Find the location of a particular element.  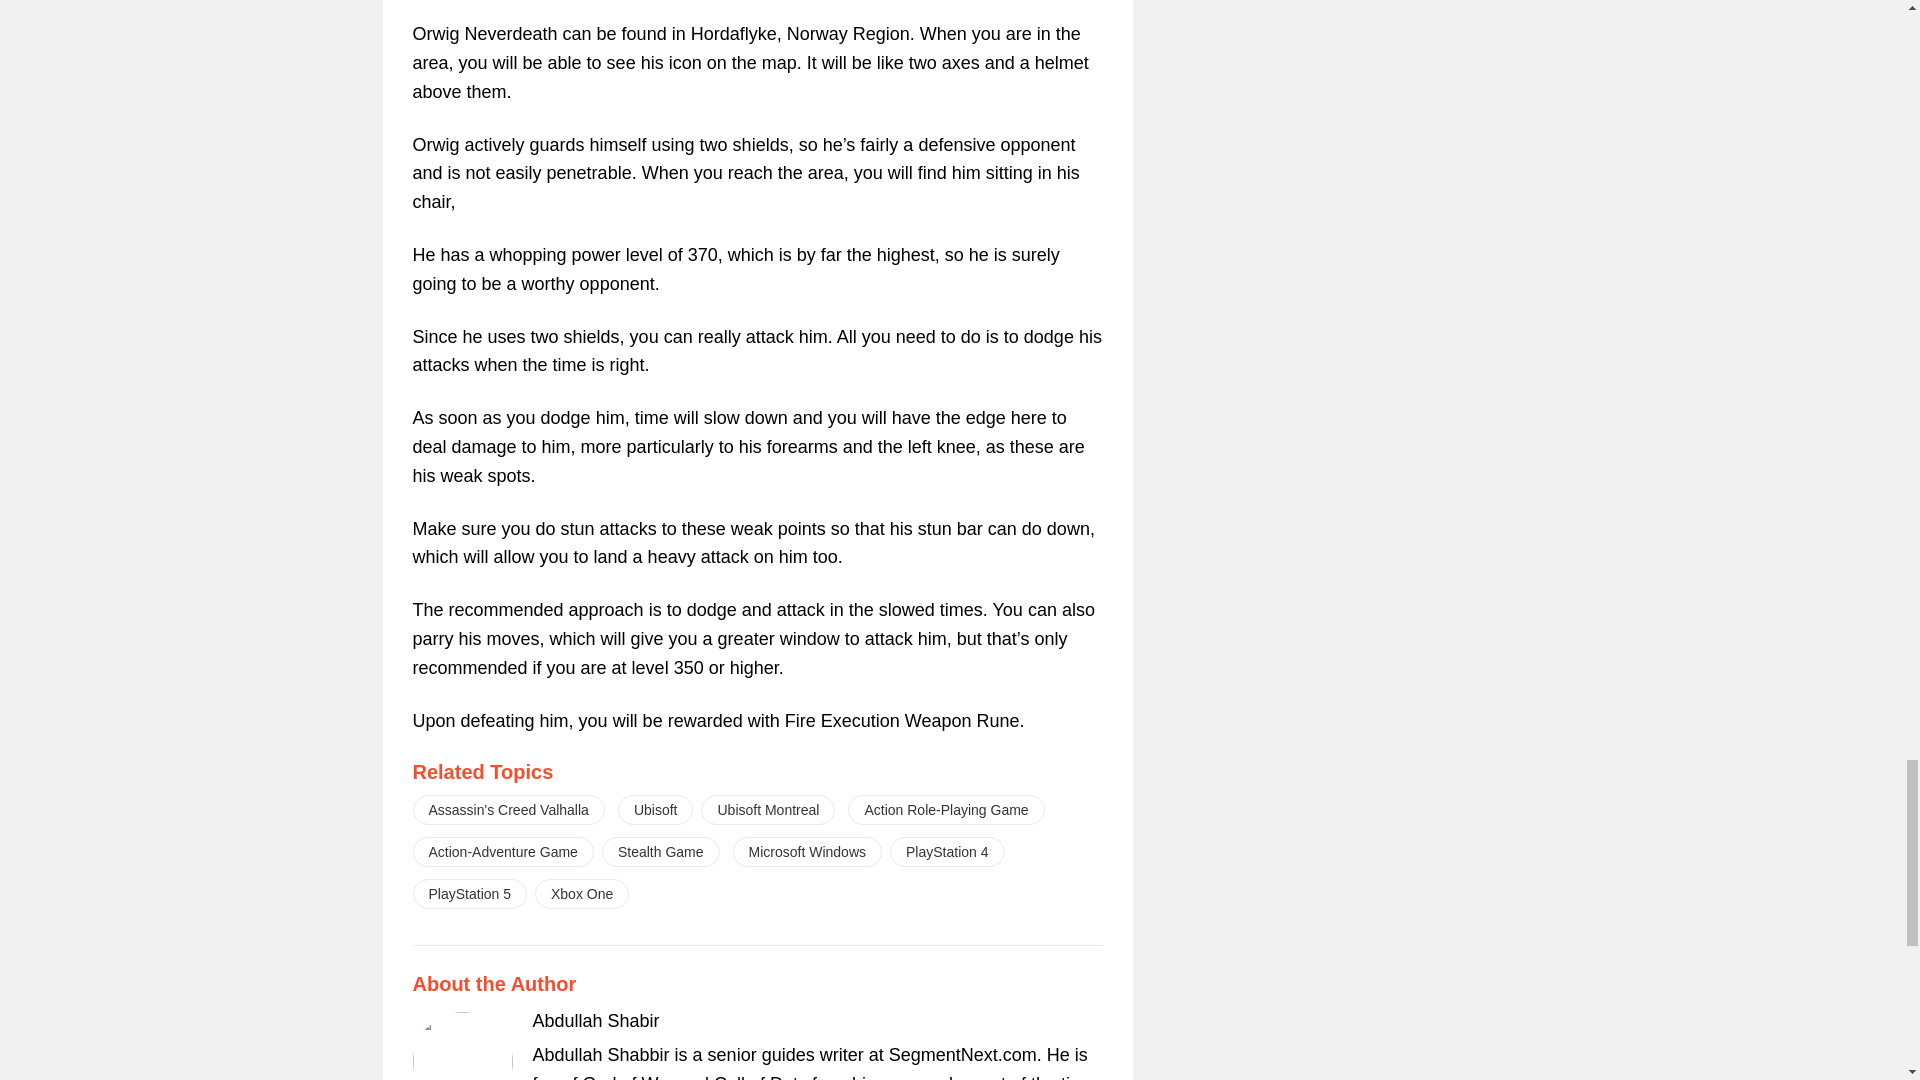

Ubisoft Montreal is located at coordinates (768, 810).